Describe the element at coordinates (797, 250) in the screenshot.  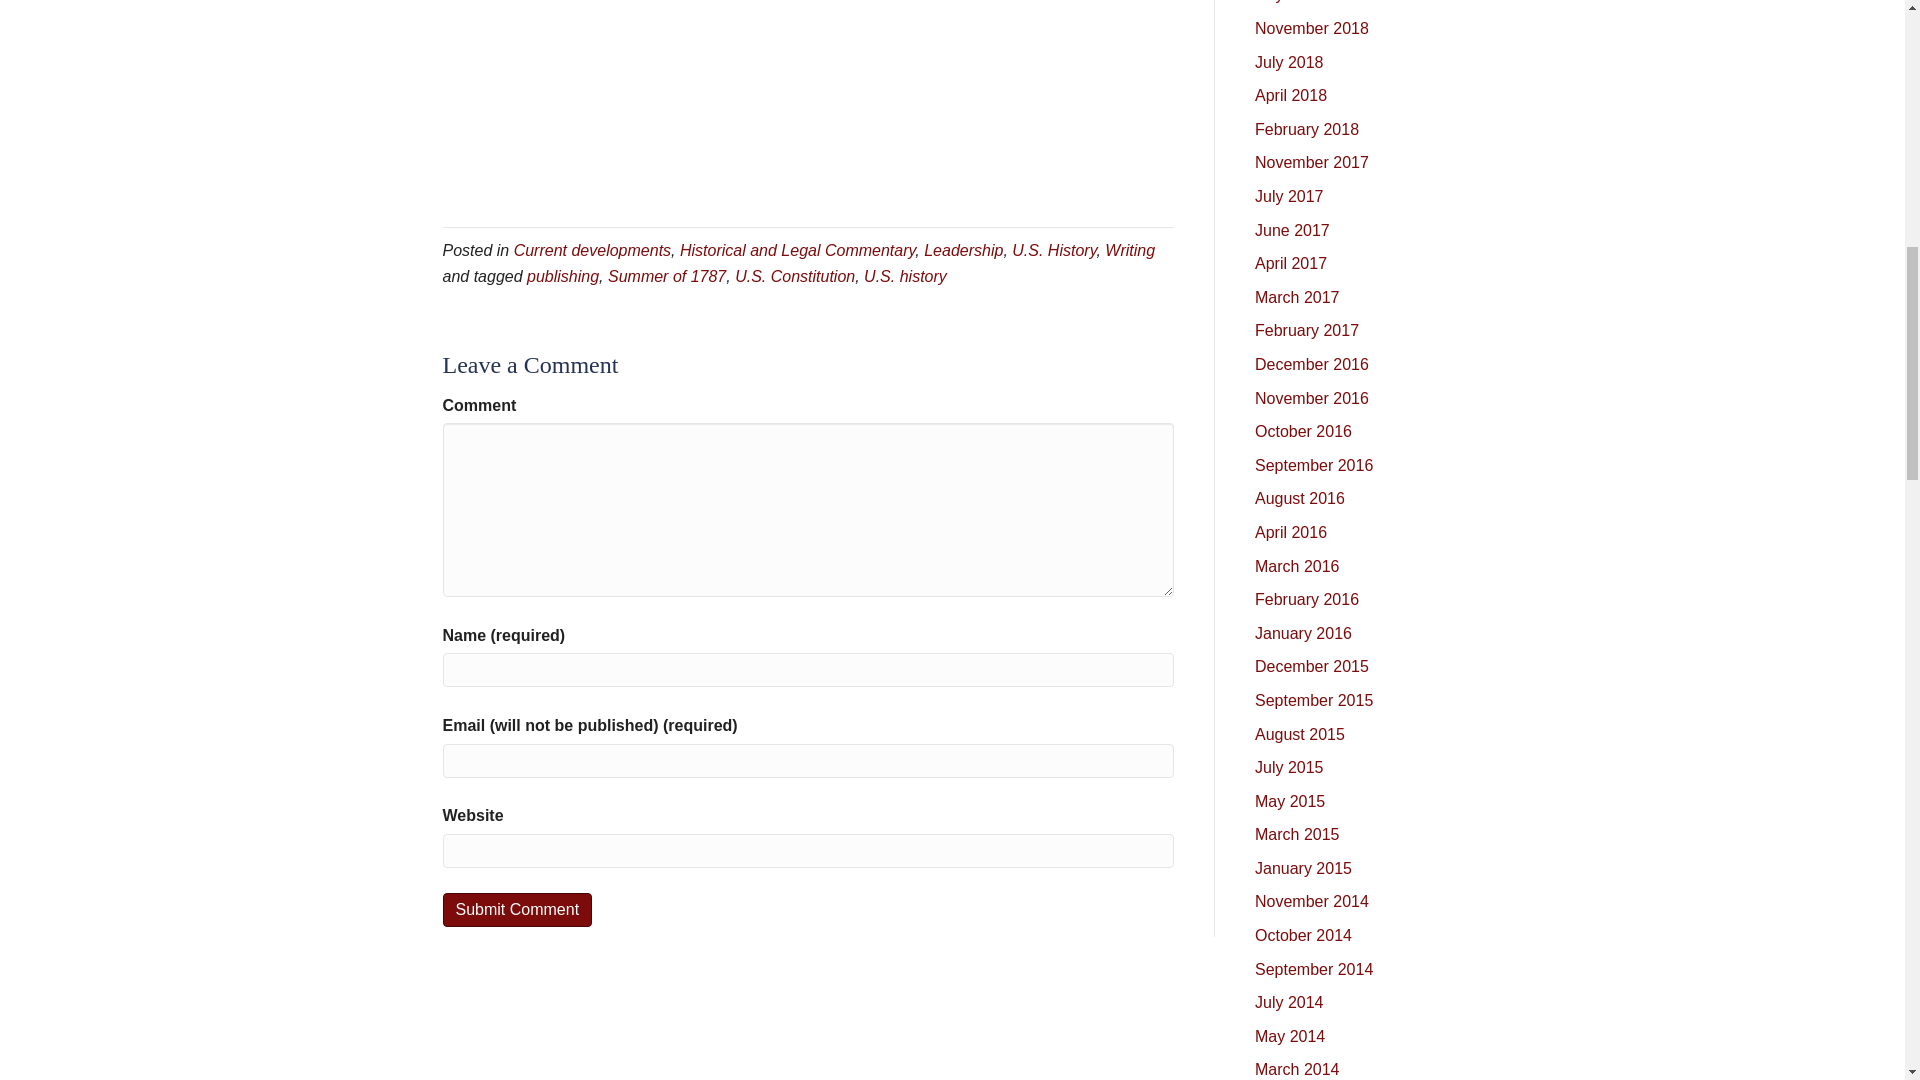
I see `Historical and Legal Commentary` at that location.